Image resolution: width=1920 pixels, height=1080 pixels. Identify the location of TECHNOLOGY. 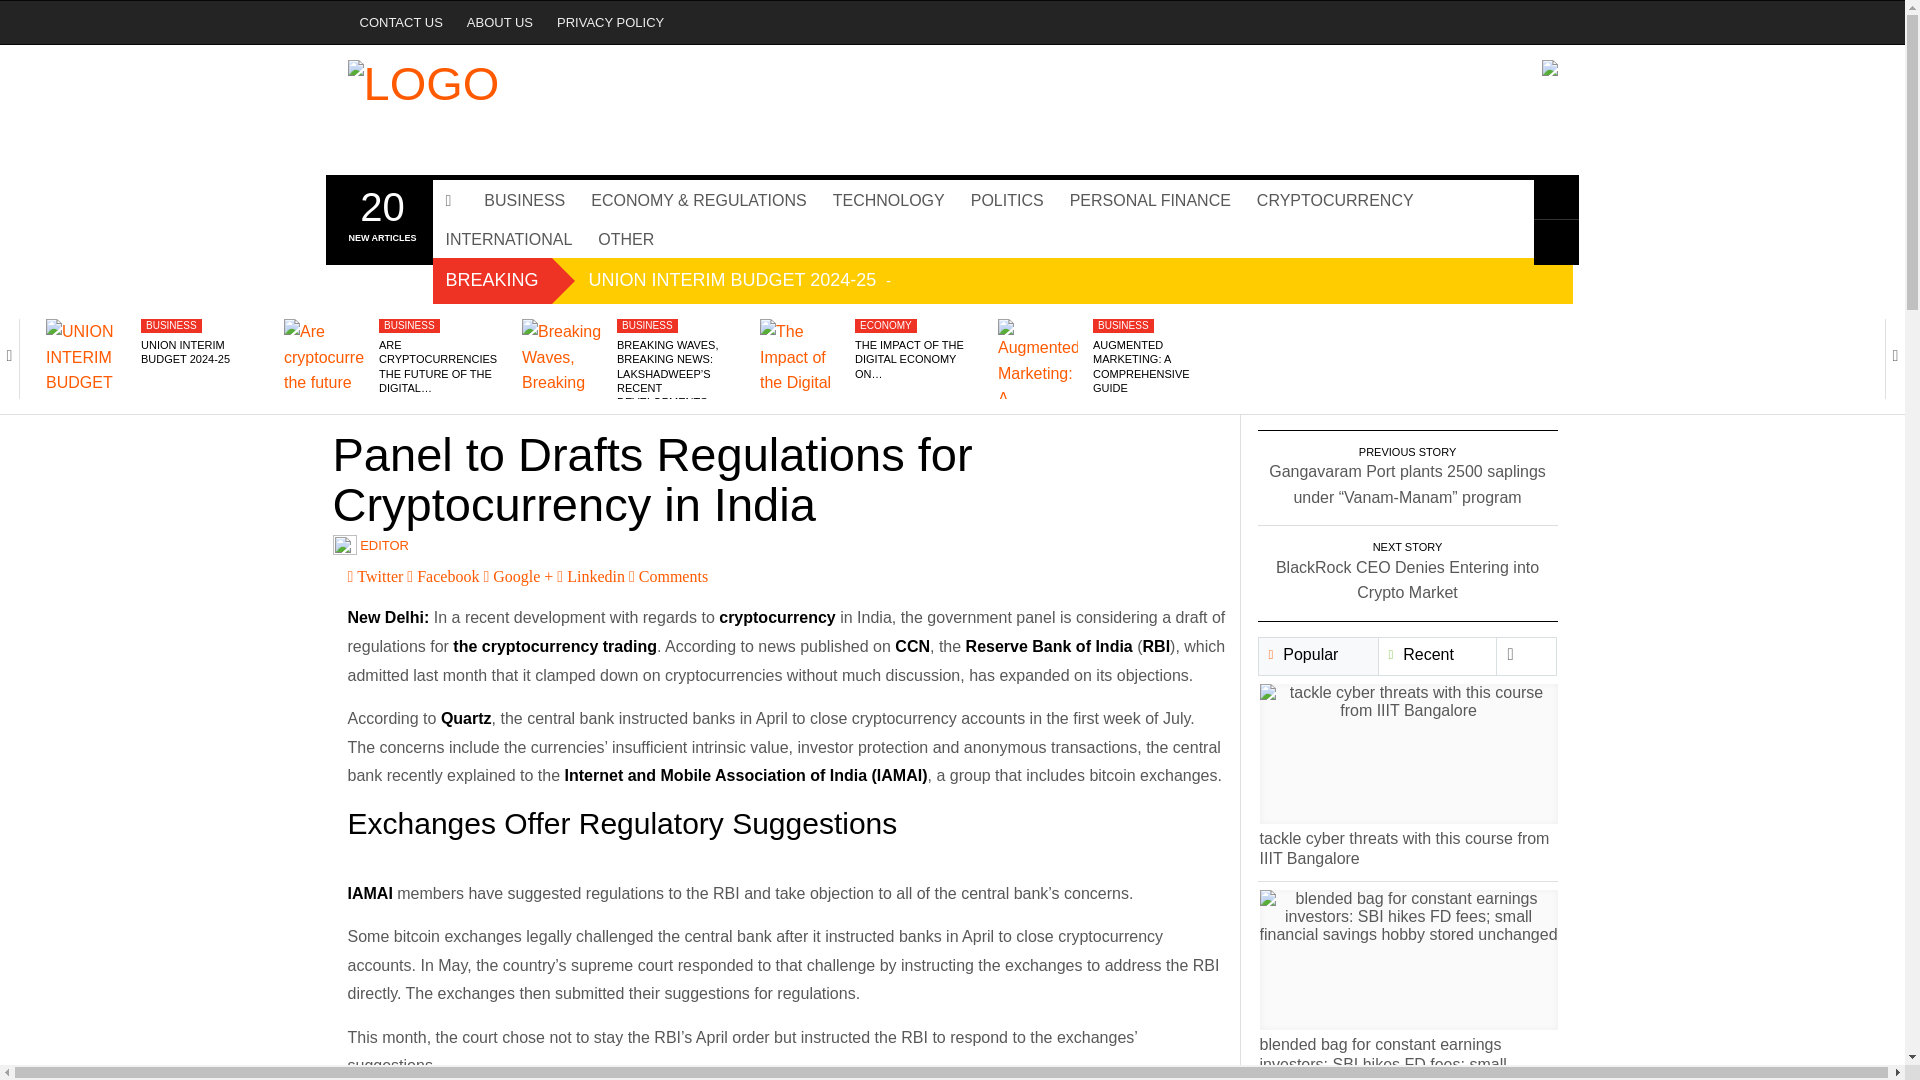
(888, 186).